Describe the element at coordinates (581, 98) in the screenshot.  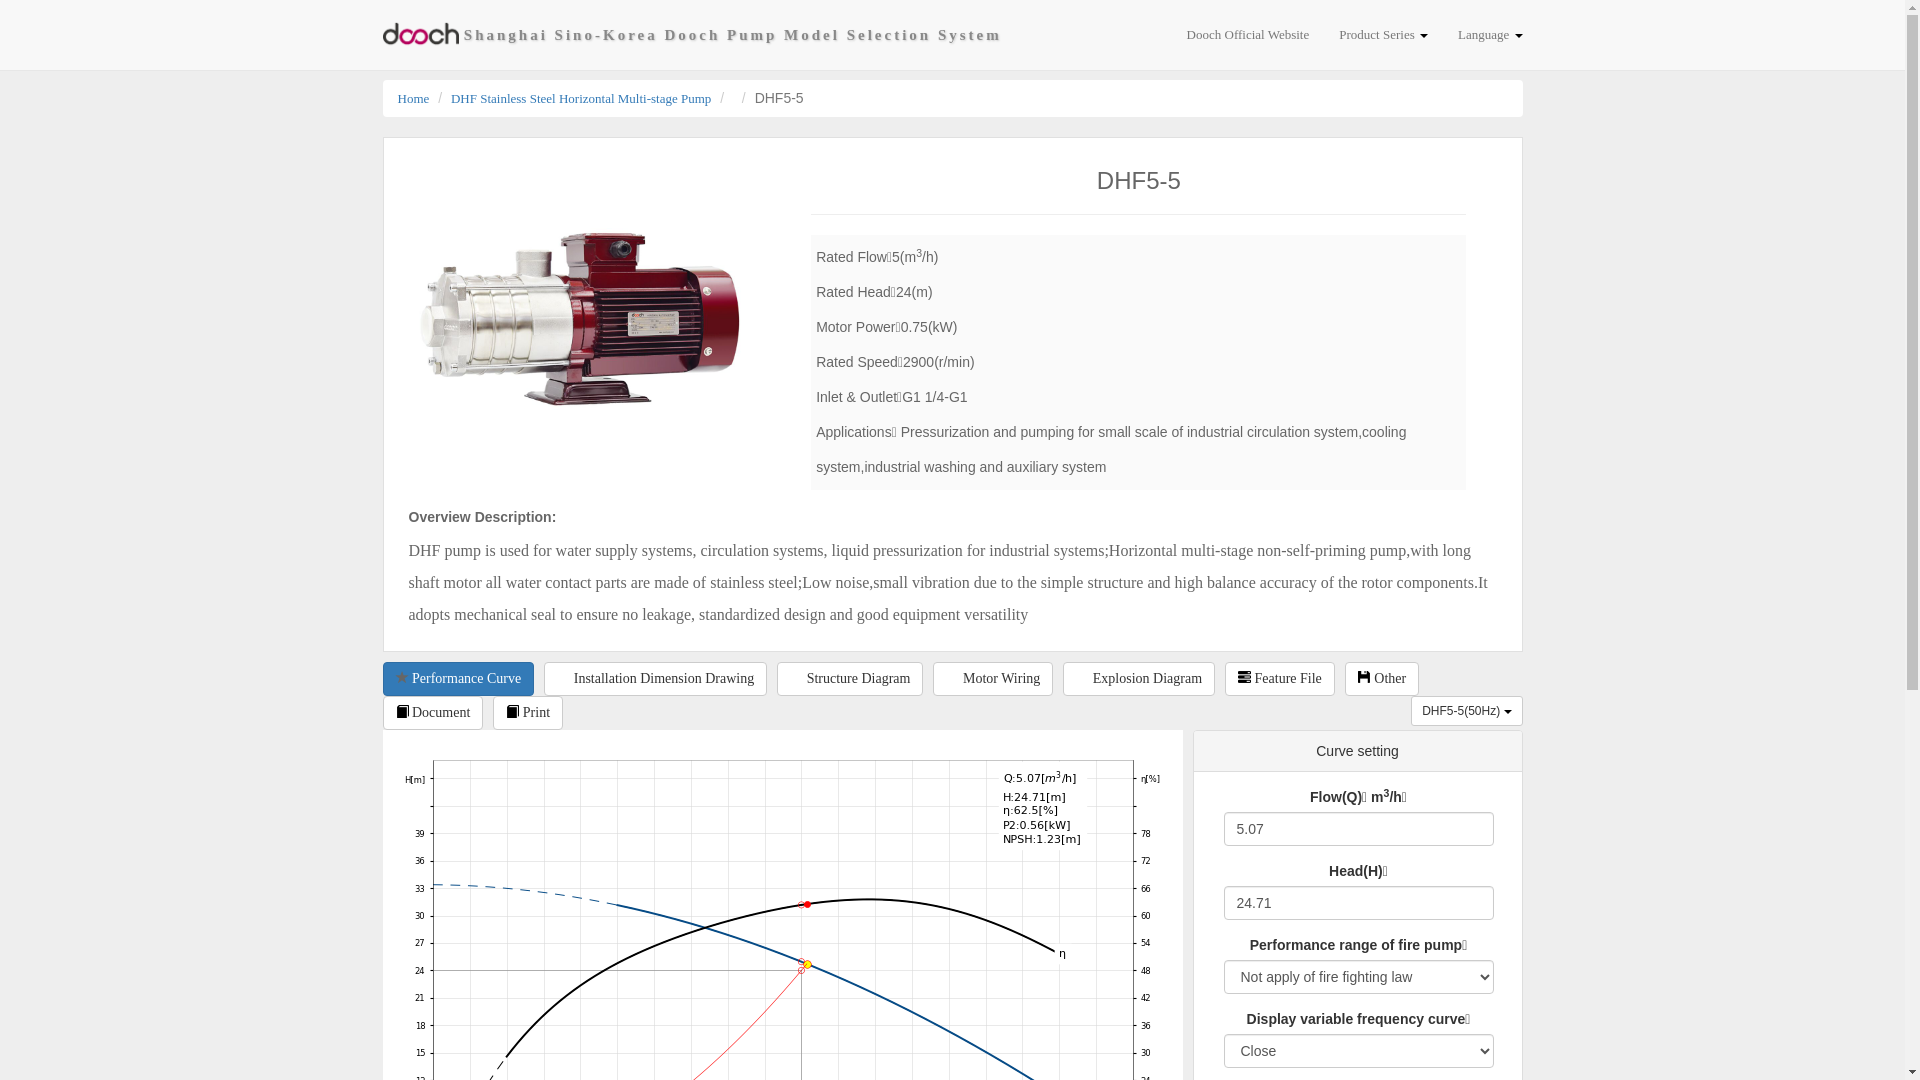
I see `DHF Stainless Steel Horizontal Multi-stage Pump` at that location.